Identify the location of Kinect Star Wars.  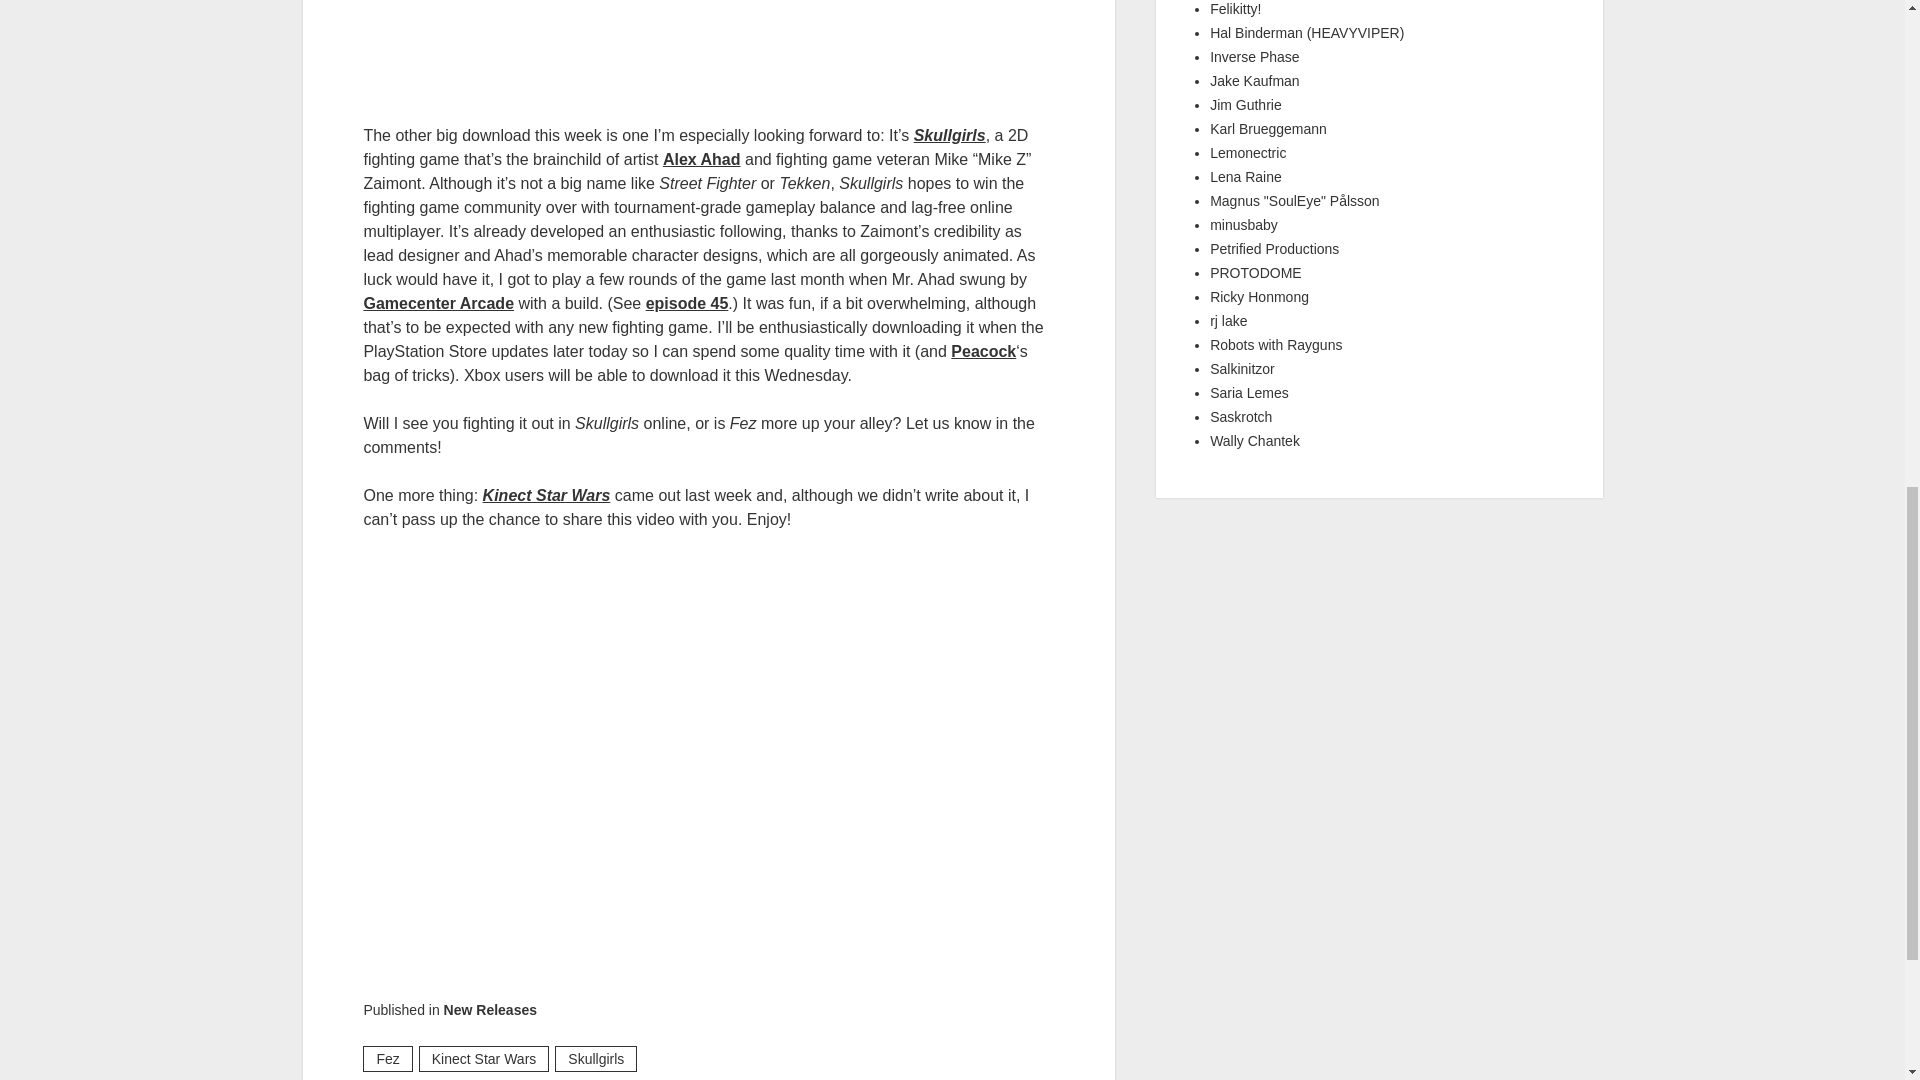
(484, 1059).